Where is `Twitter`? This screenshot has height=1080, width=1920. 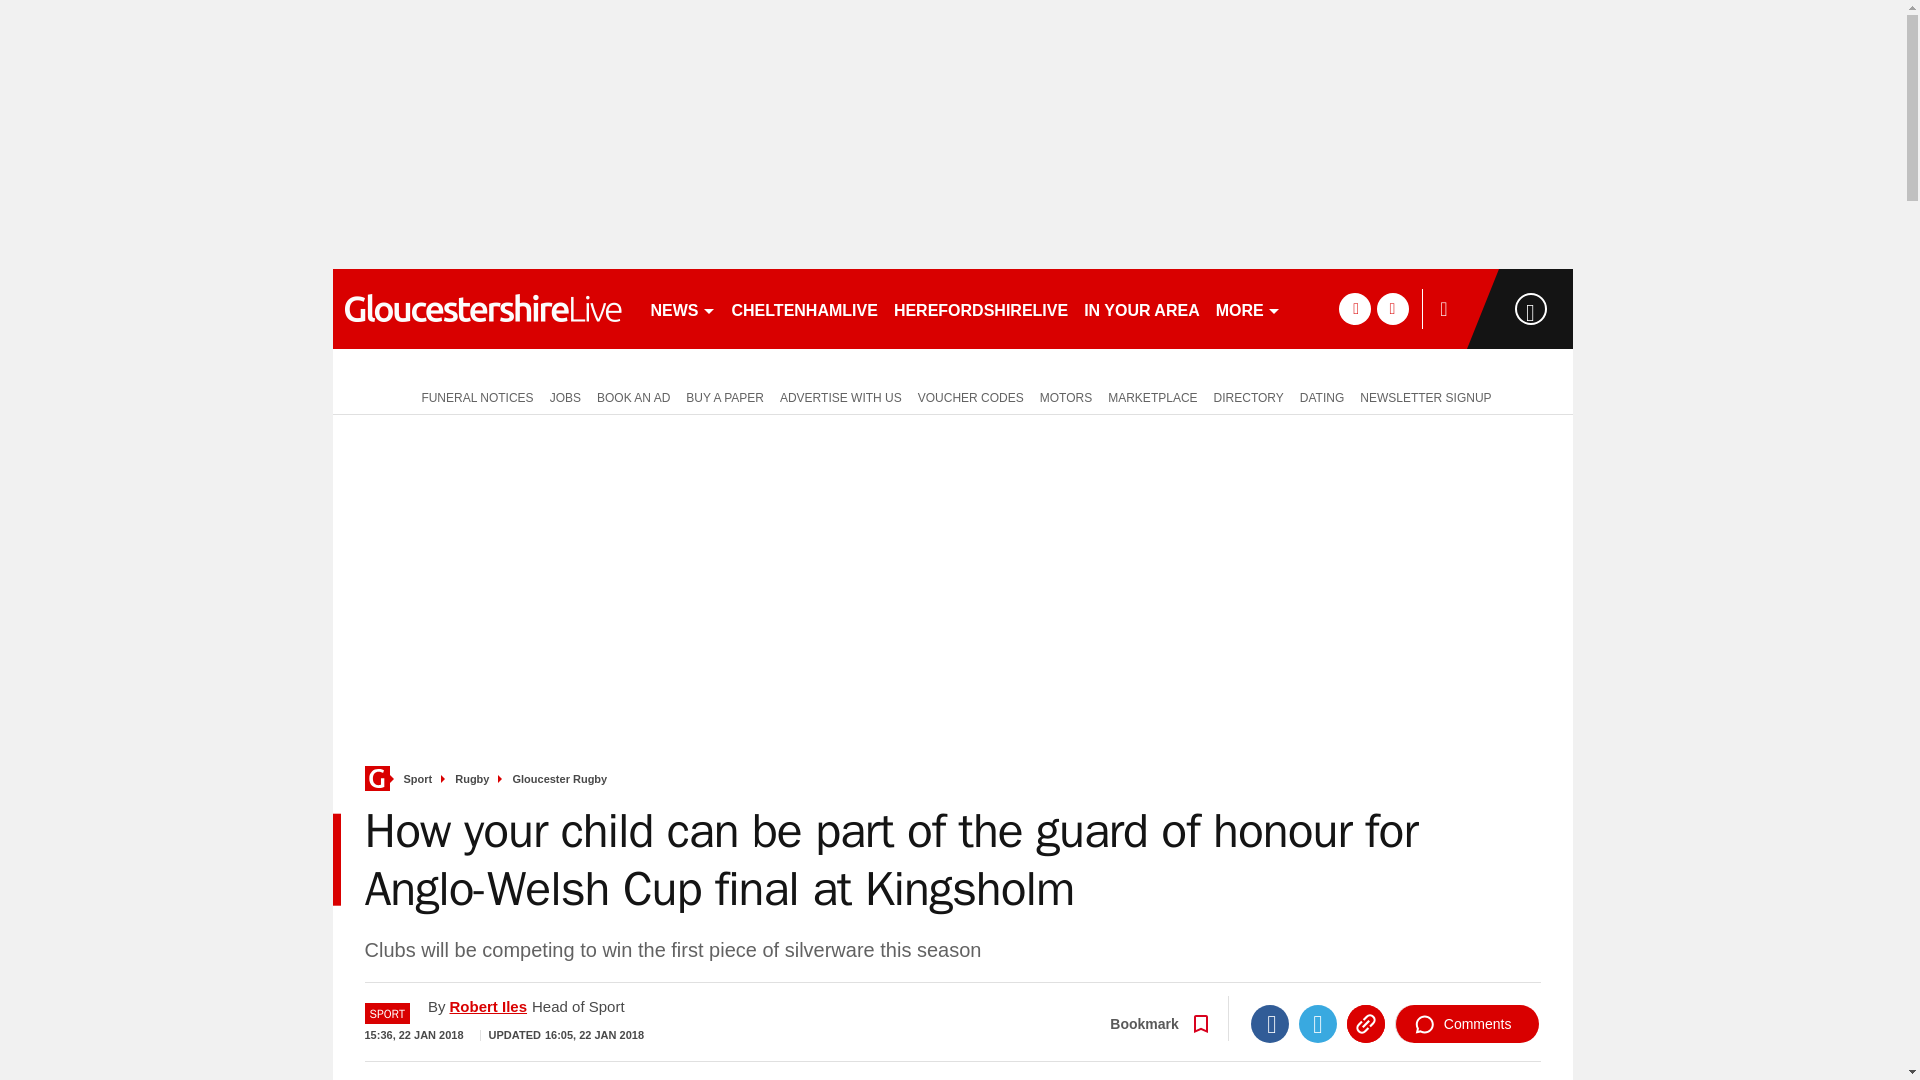 Twitter is located at coordinates (1318, 1024).